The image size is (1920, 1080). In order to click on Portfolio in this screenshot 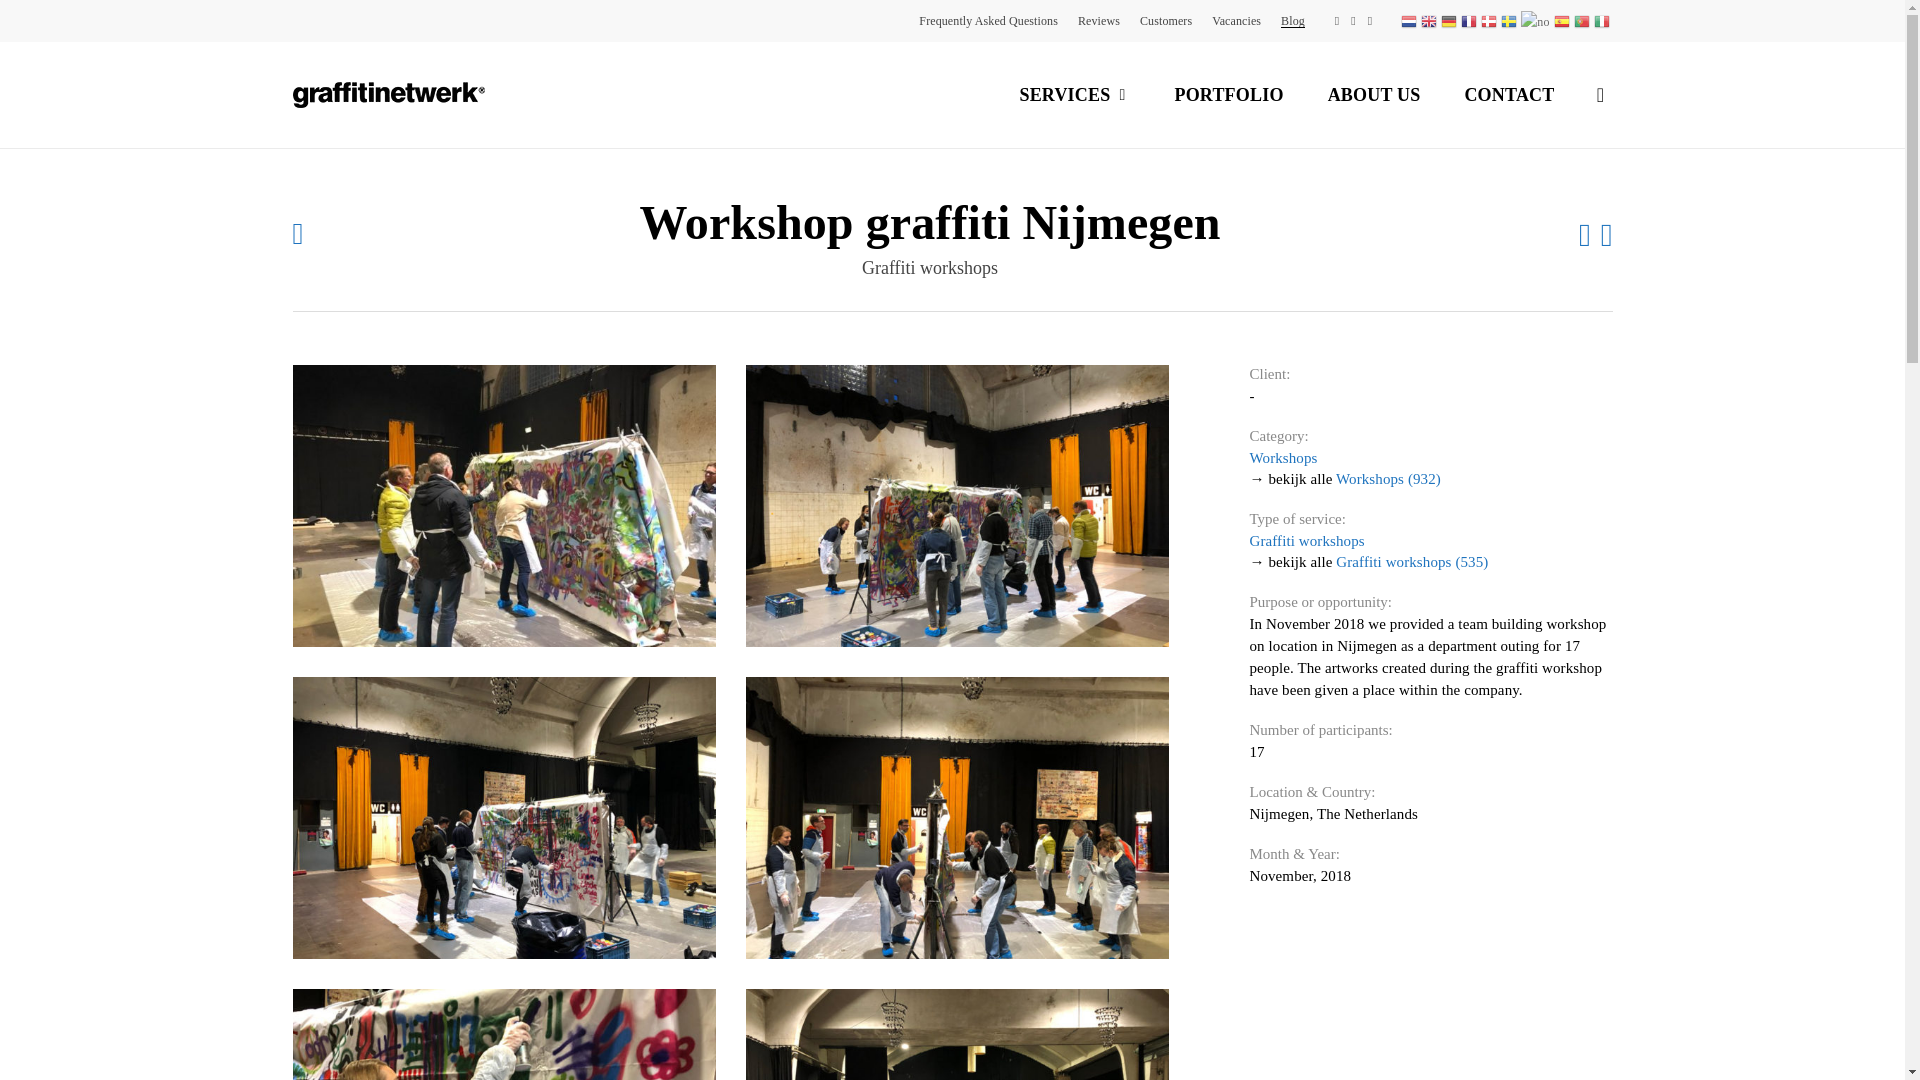, I will do `click(1228, 94)`.